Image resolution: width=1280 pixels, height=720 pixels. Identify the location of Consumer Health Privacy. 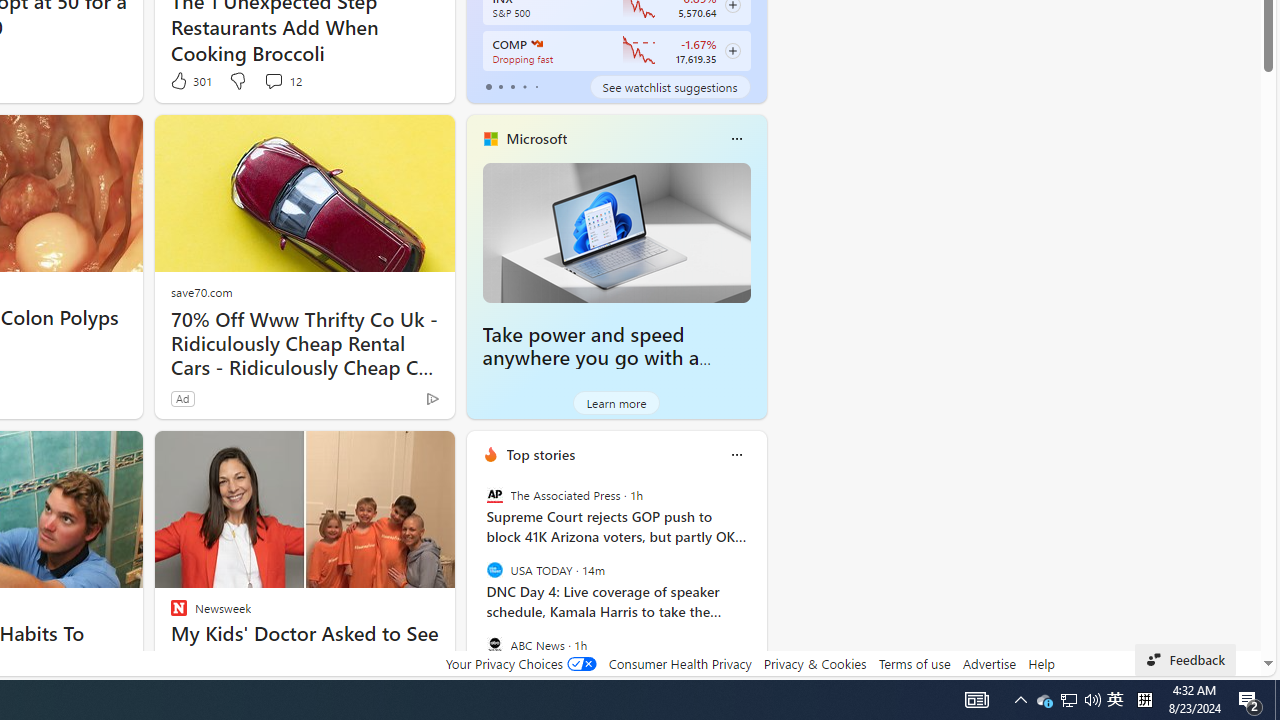
(680, 663).